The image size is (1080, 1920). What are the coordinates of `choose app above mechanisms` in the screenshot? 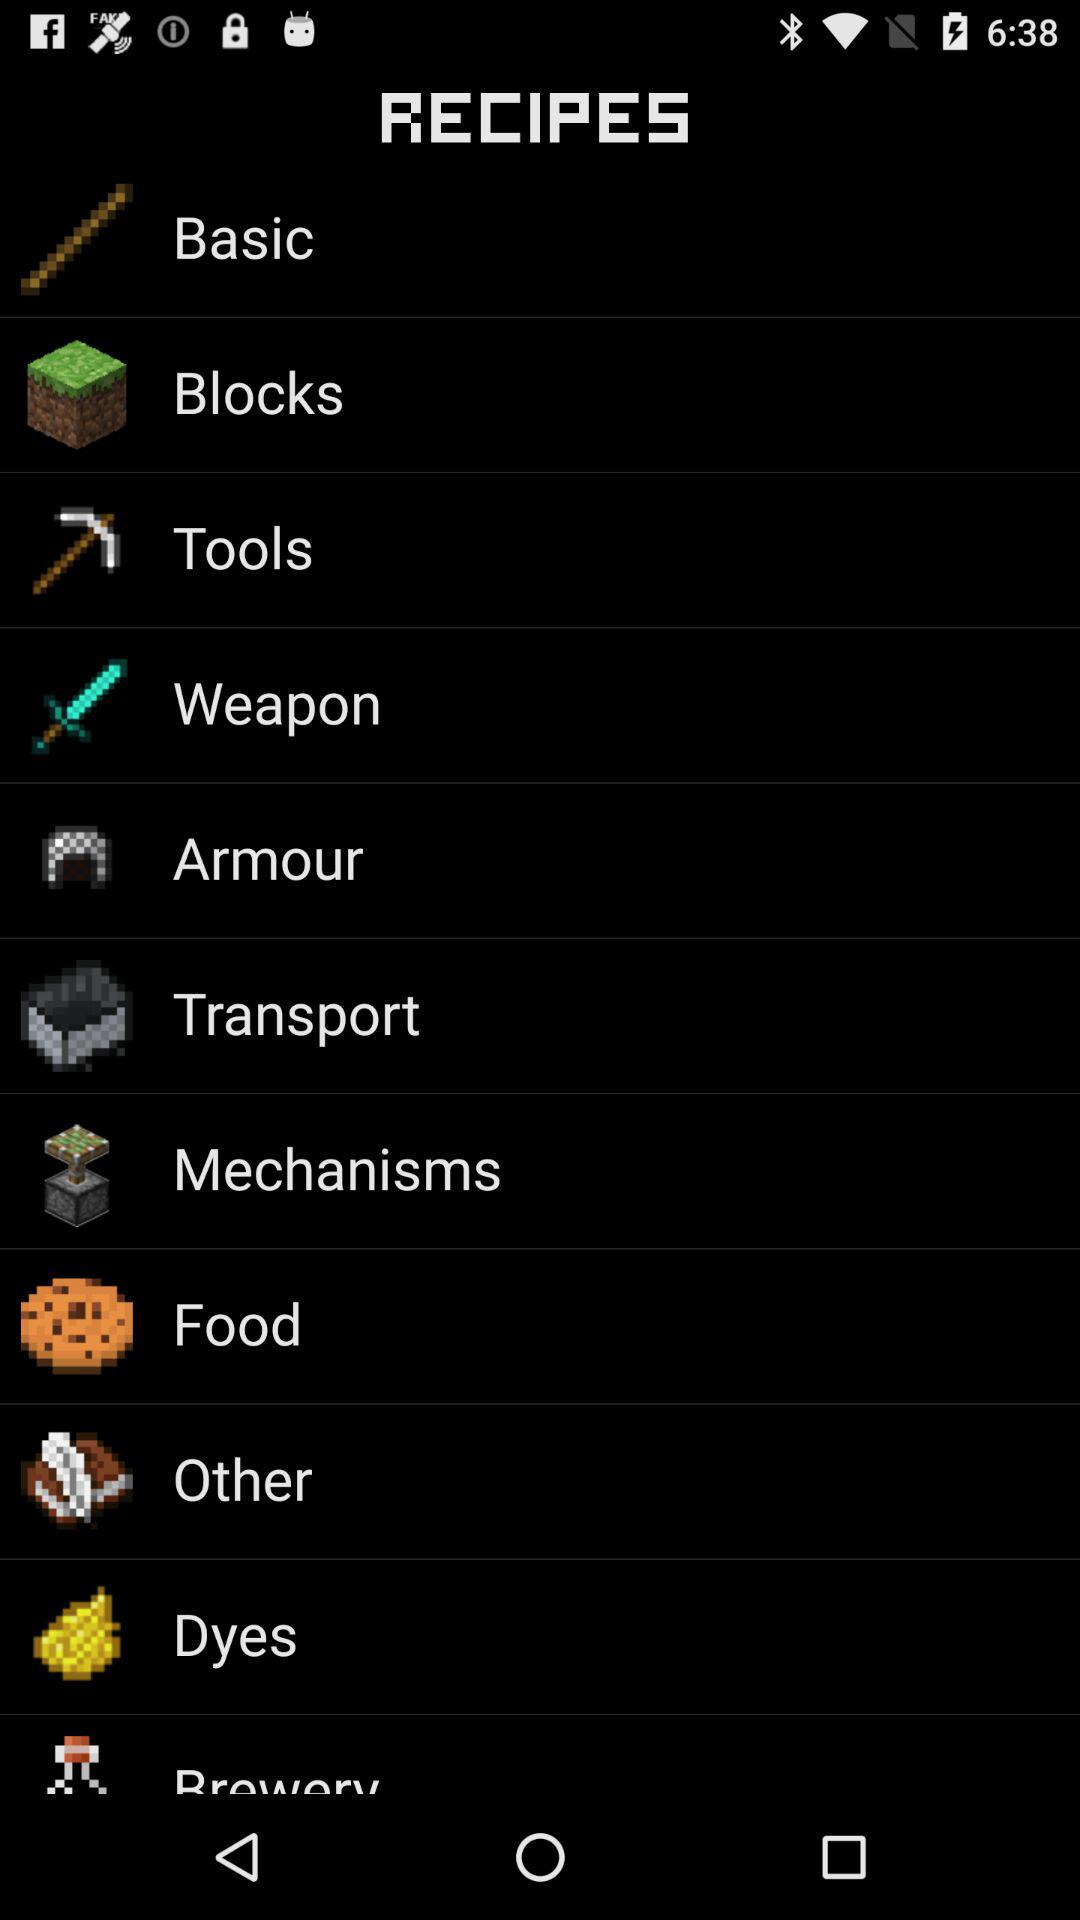 It's located at (296, 1012).